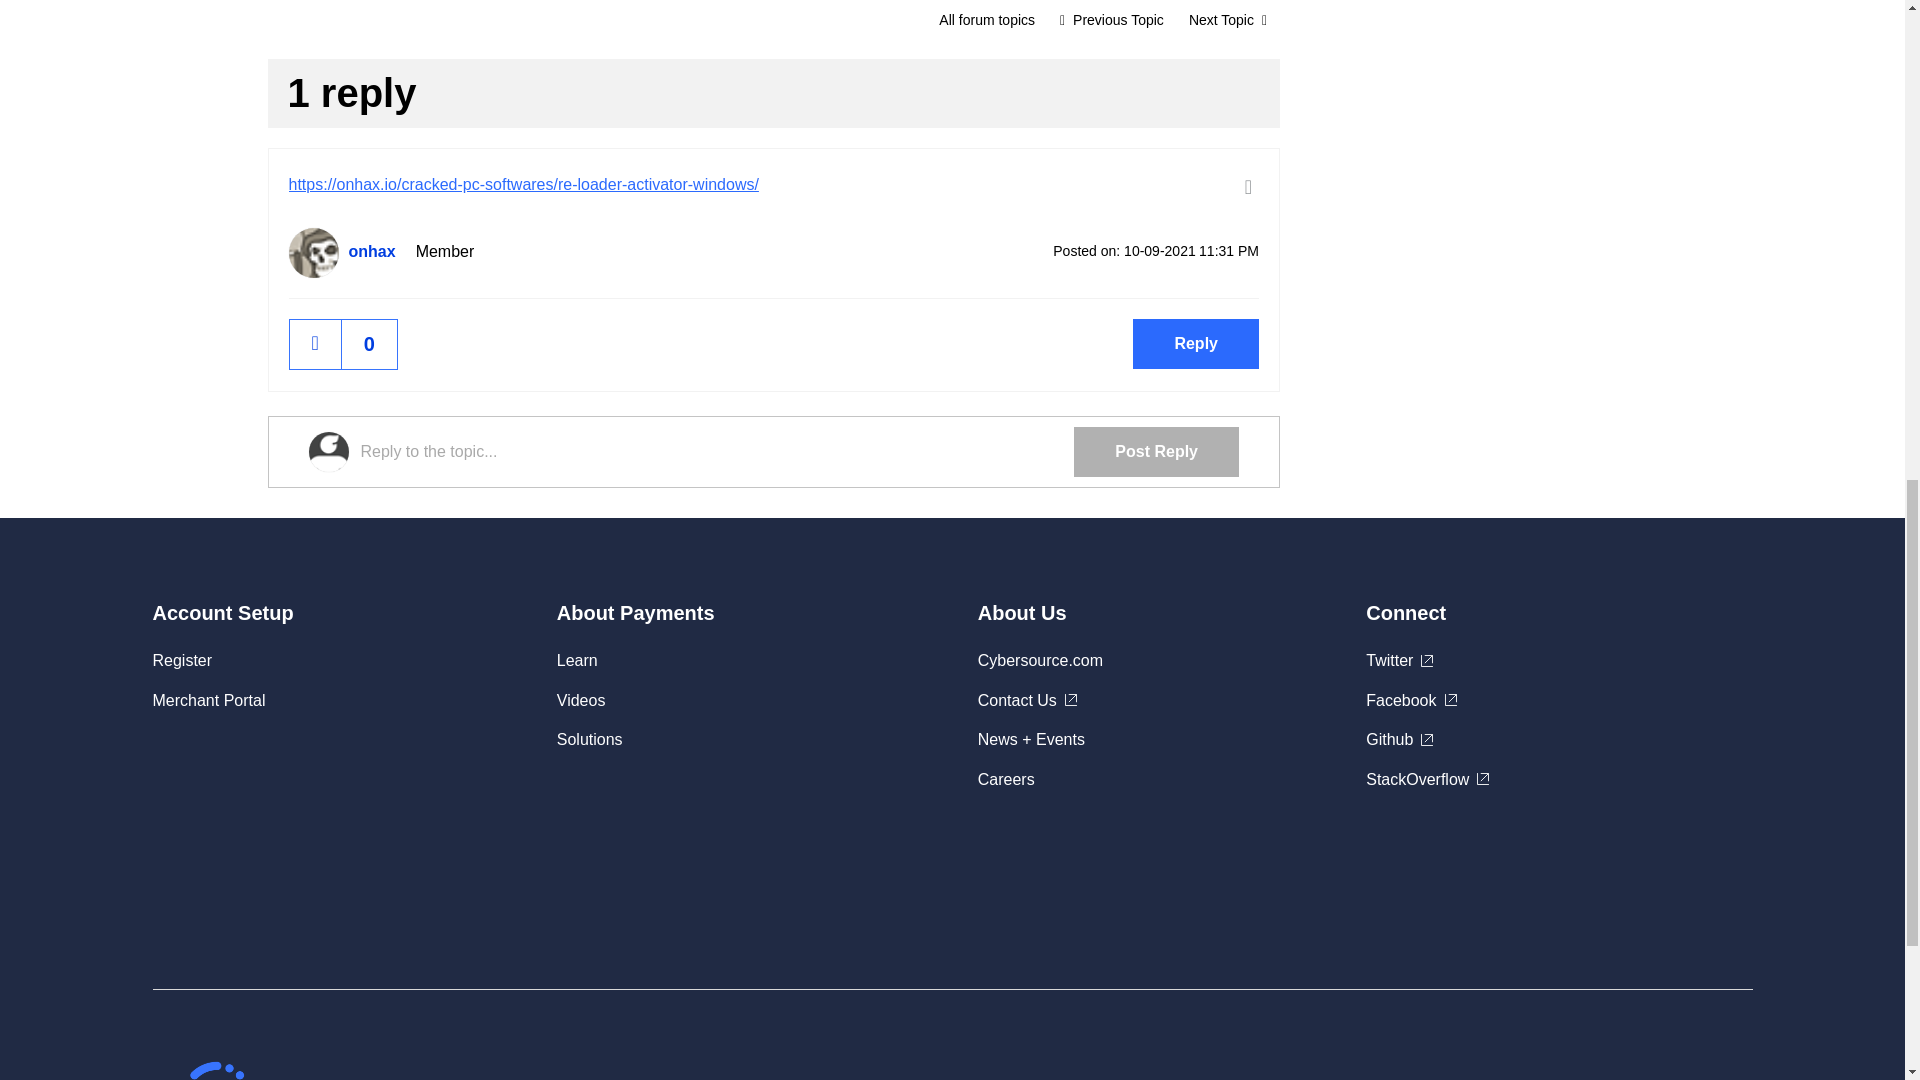 This screenshot has width=1920, height=1080. What do you see at coordinates (1228, 20) in the screenshot?
I see `Initialization Issue in .netcore3.1` at bounding box center [1228, 20].